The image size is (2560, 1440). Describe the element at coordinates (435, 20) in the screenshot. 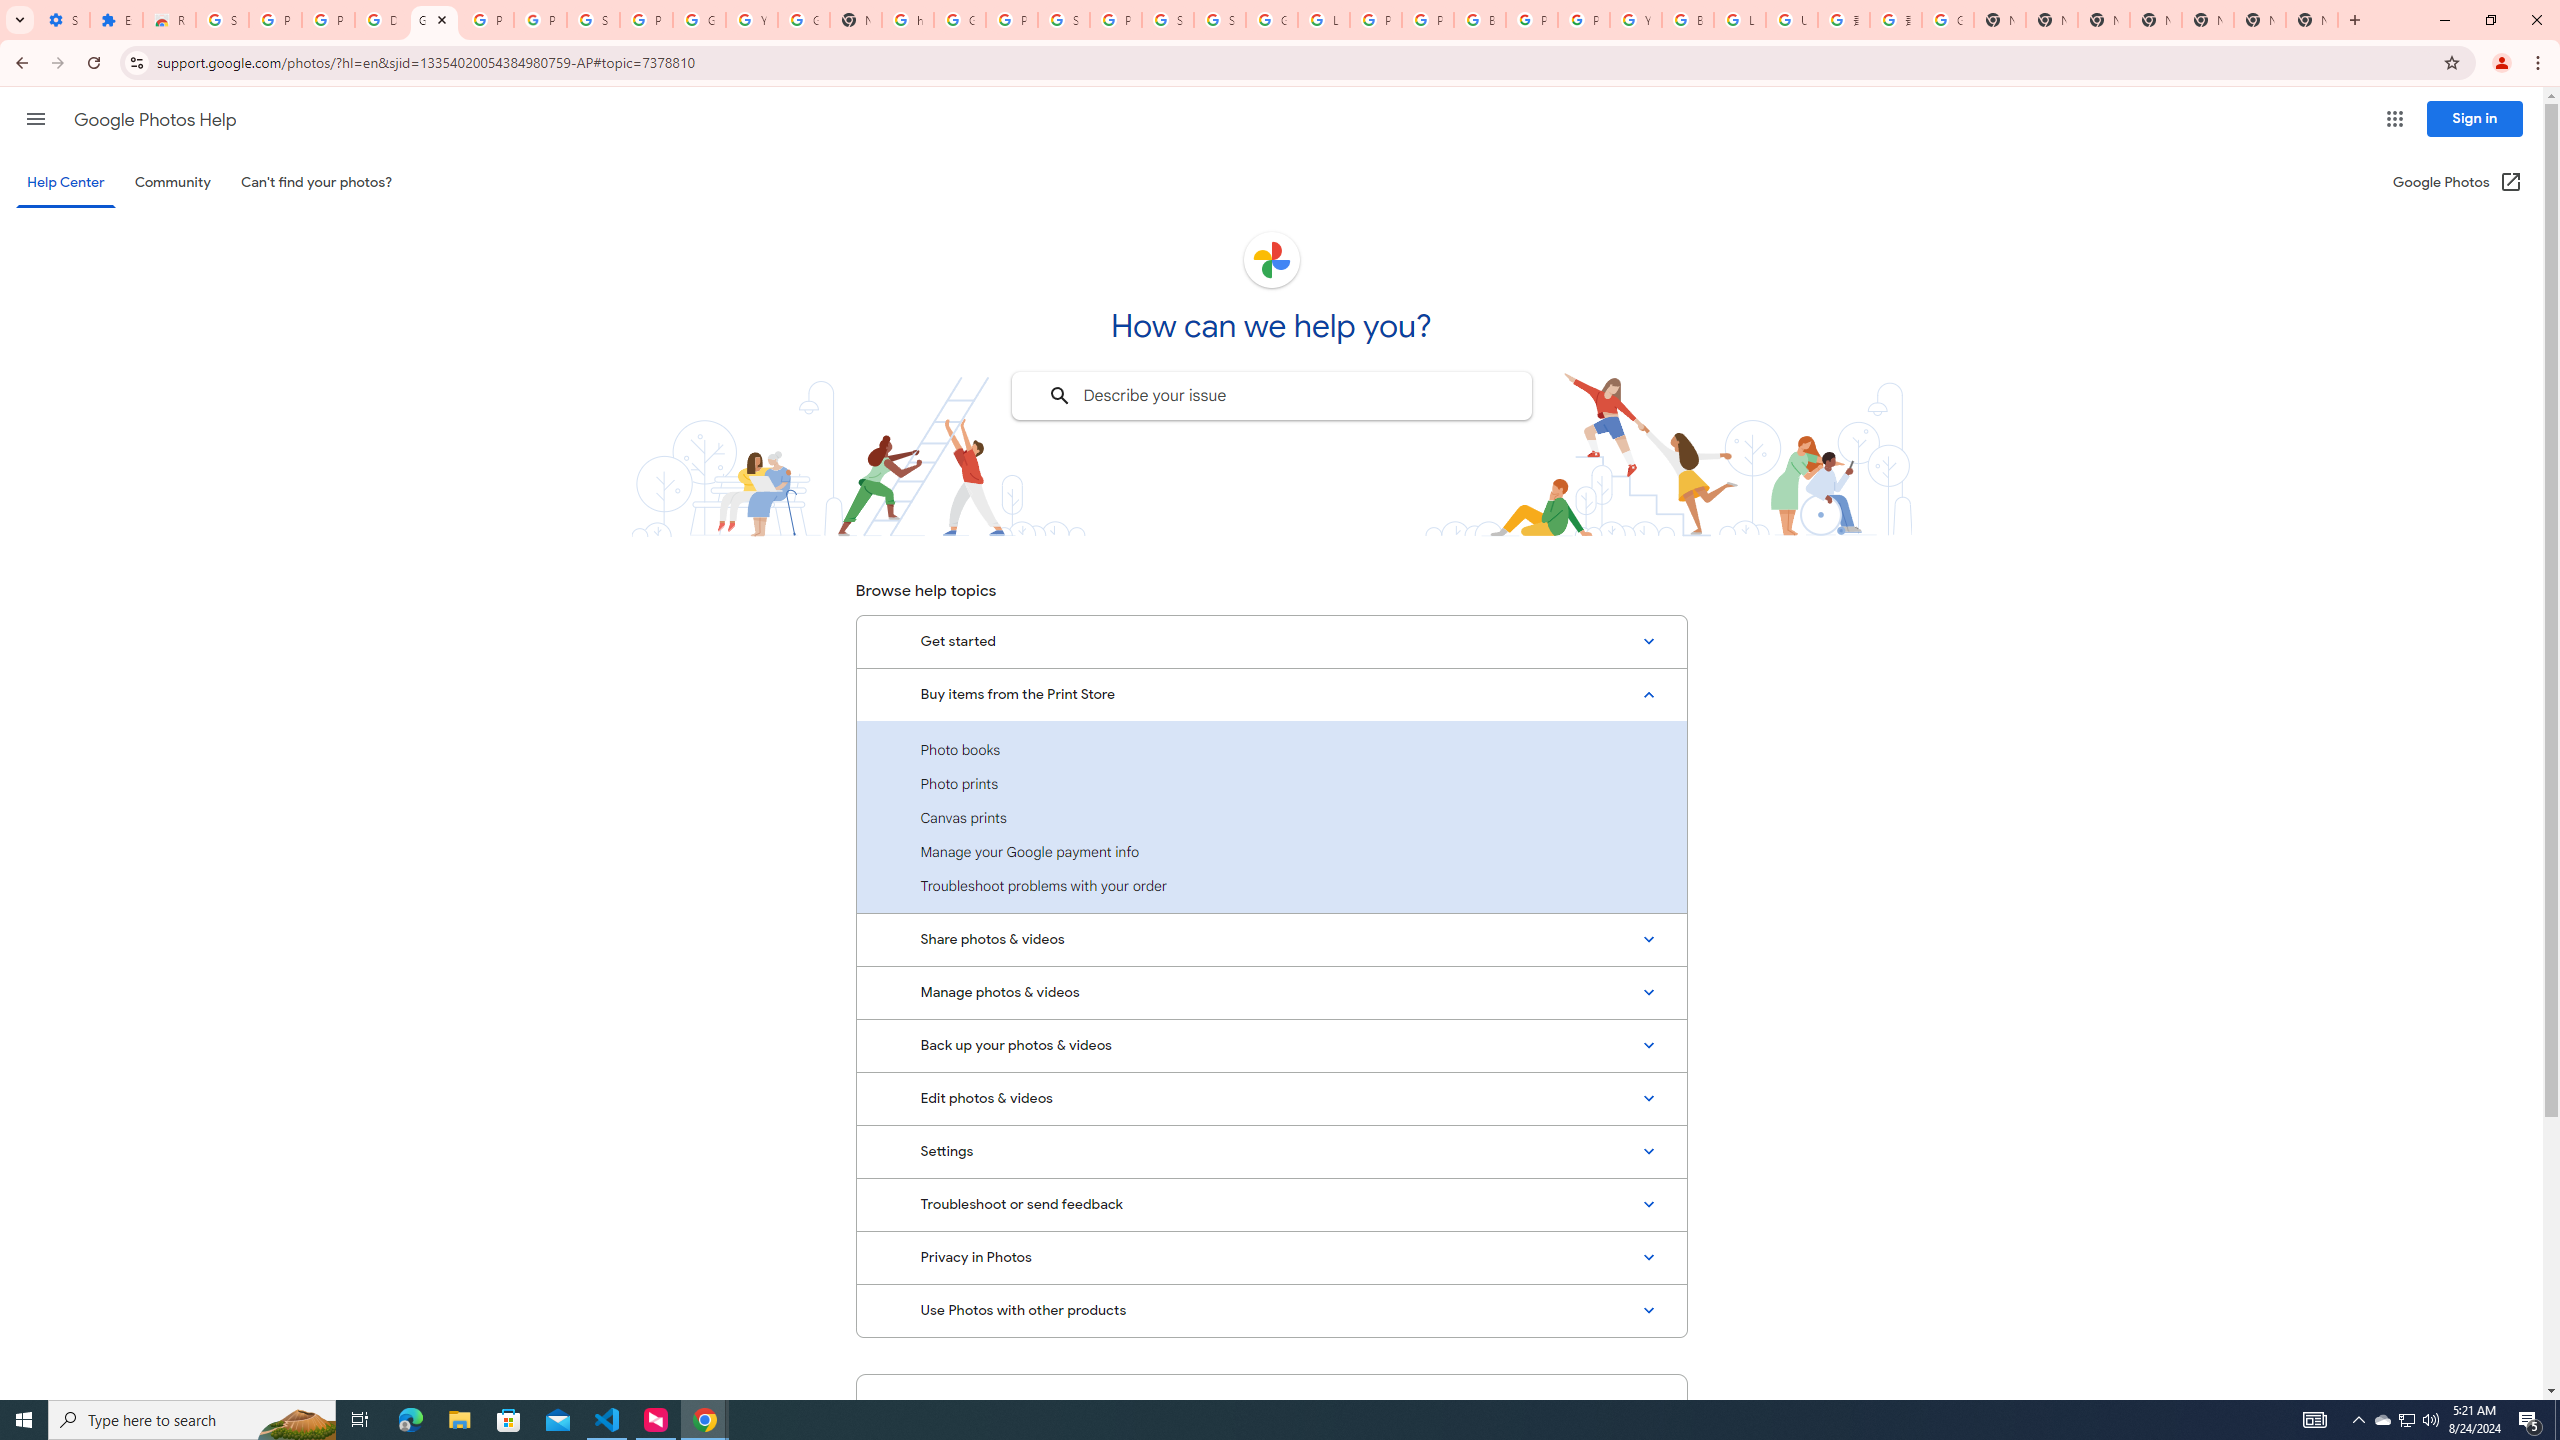

I see `Google Photos Help` at that location.